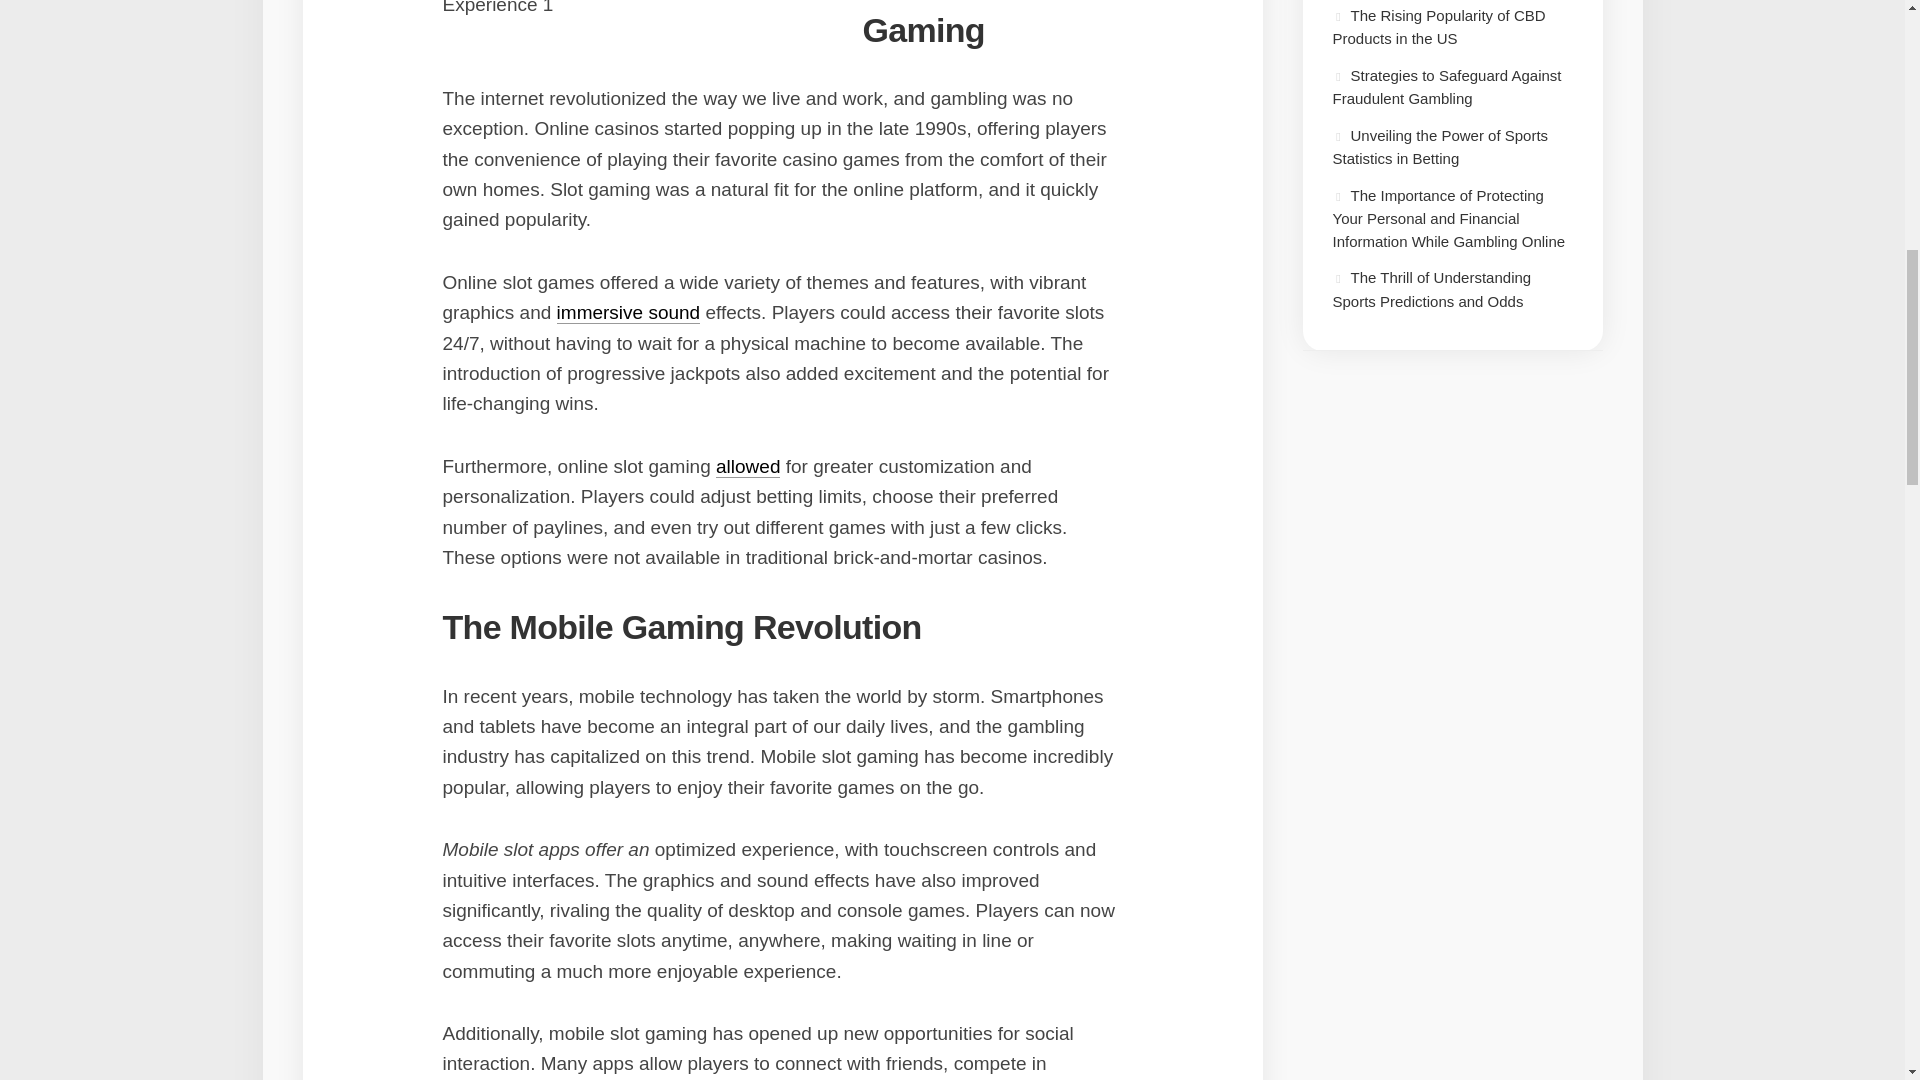  Describe the element at coordinates (1440, 146) in the screenshot. I see `Unveiling the Power of Sports Statistics in Betting` at that location.